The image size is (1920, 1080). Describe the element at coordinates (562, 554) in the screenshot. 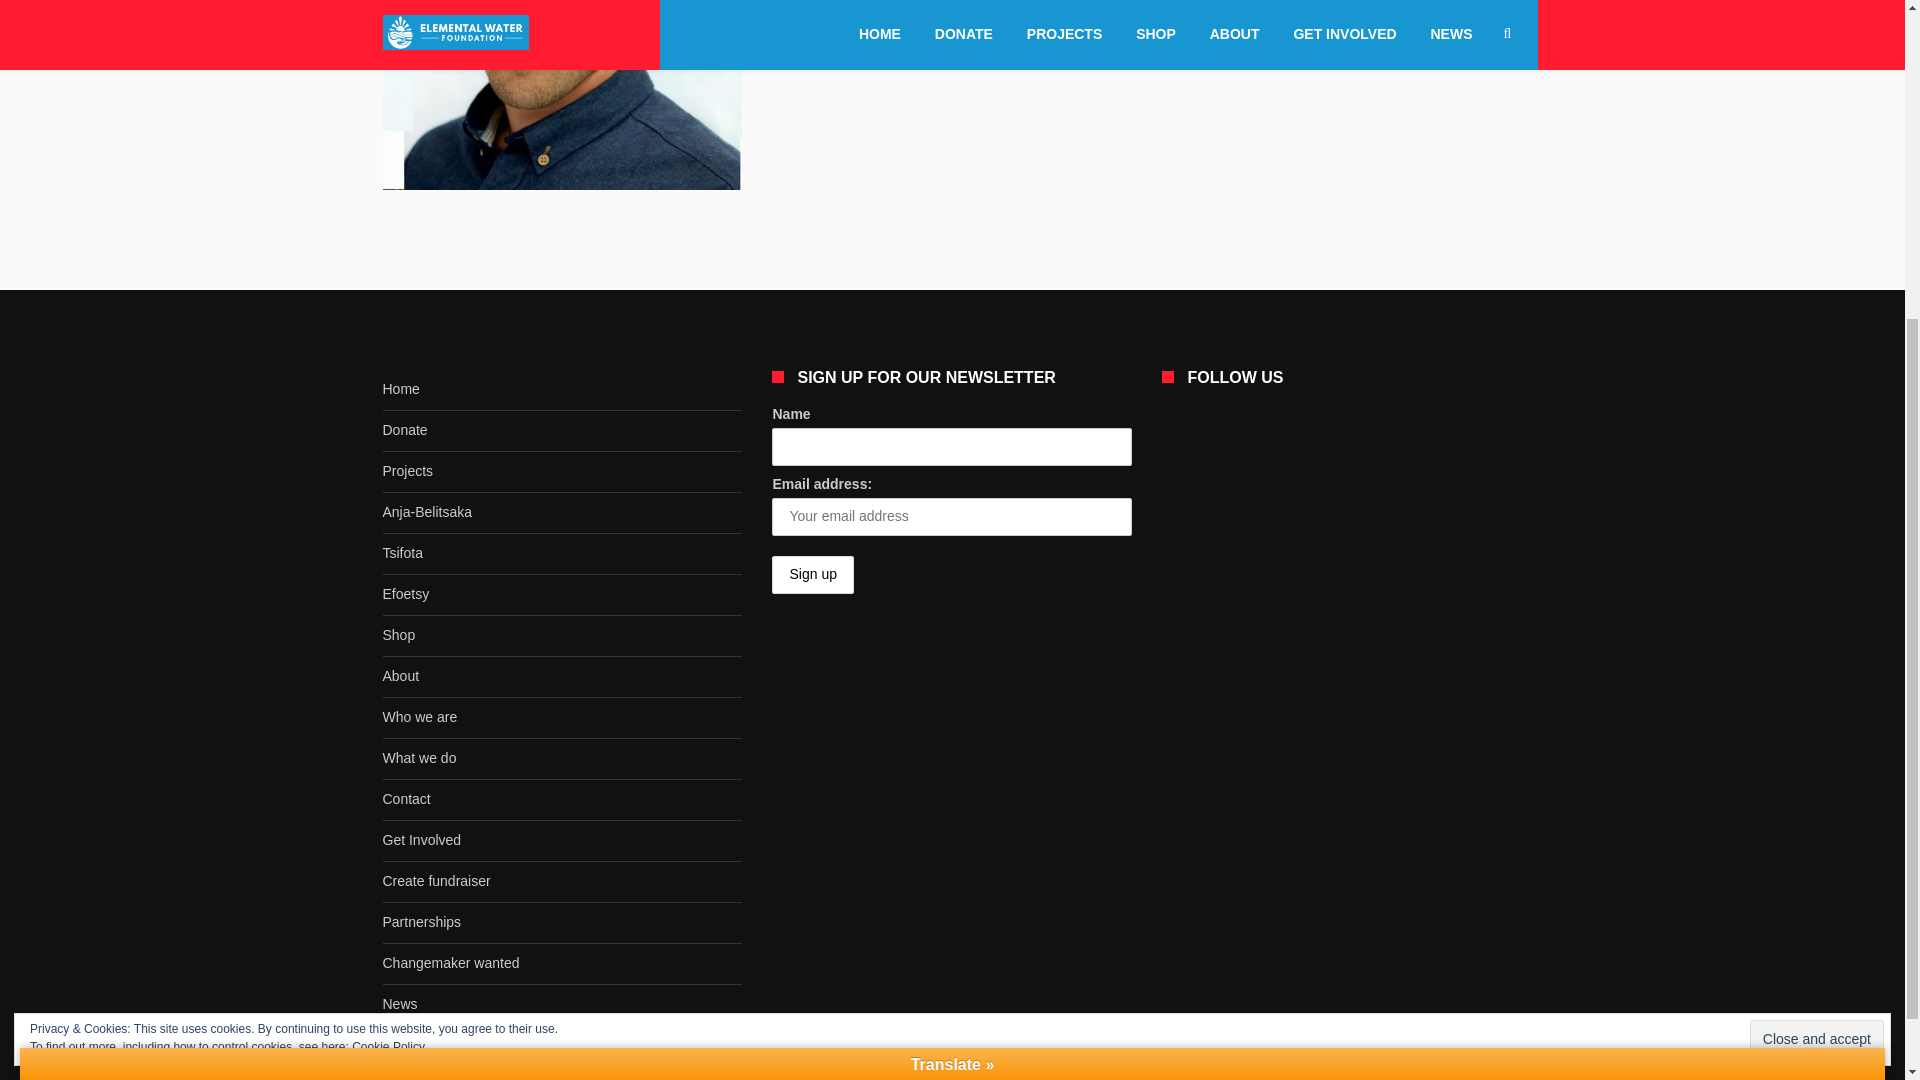

I see `Tsifota` at that location.